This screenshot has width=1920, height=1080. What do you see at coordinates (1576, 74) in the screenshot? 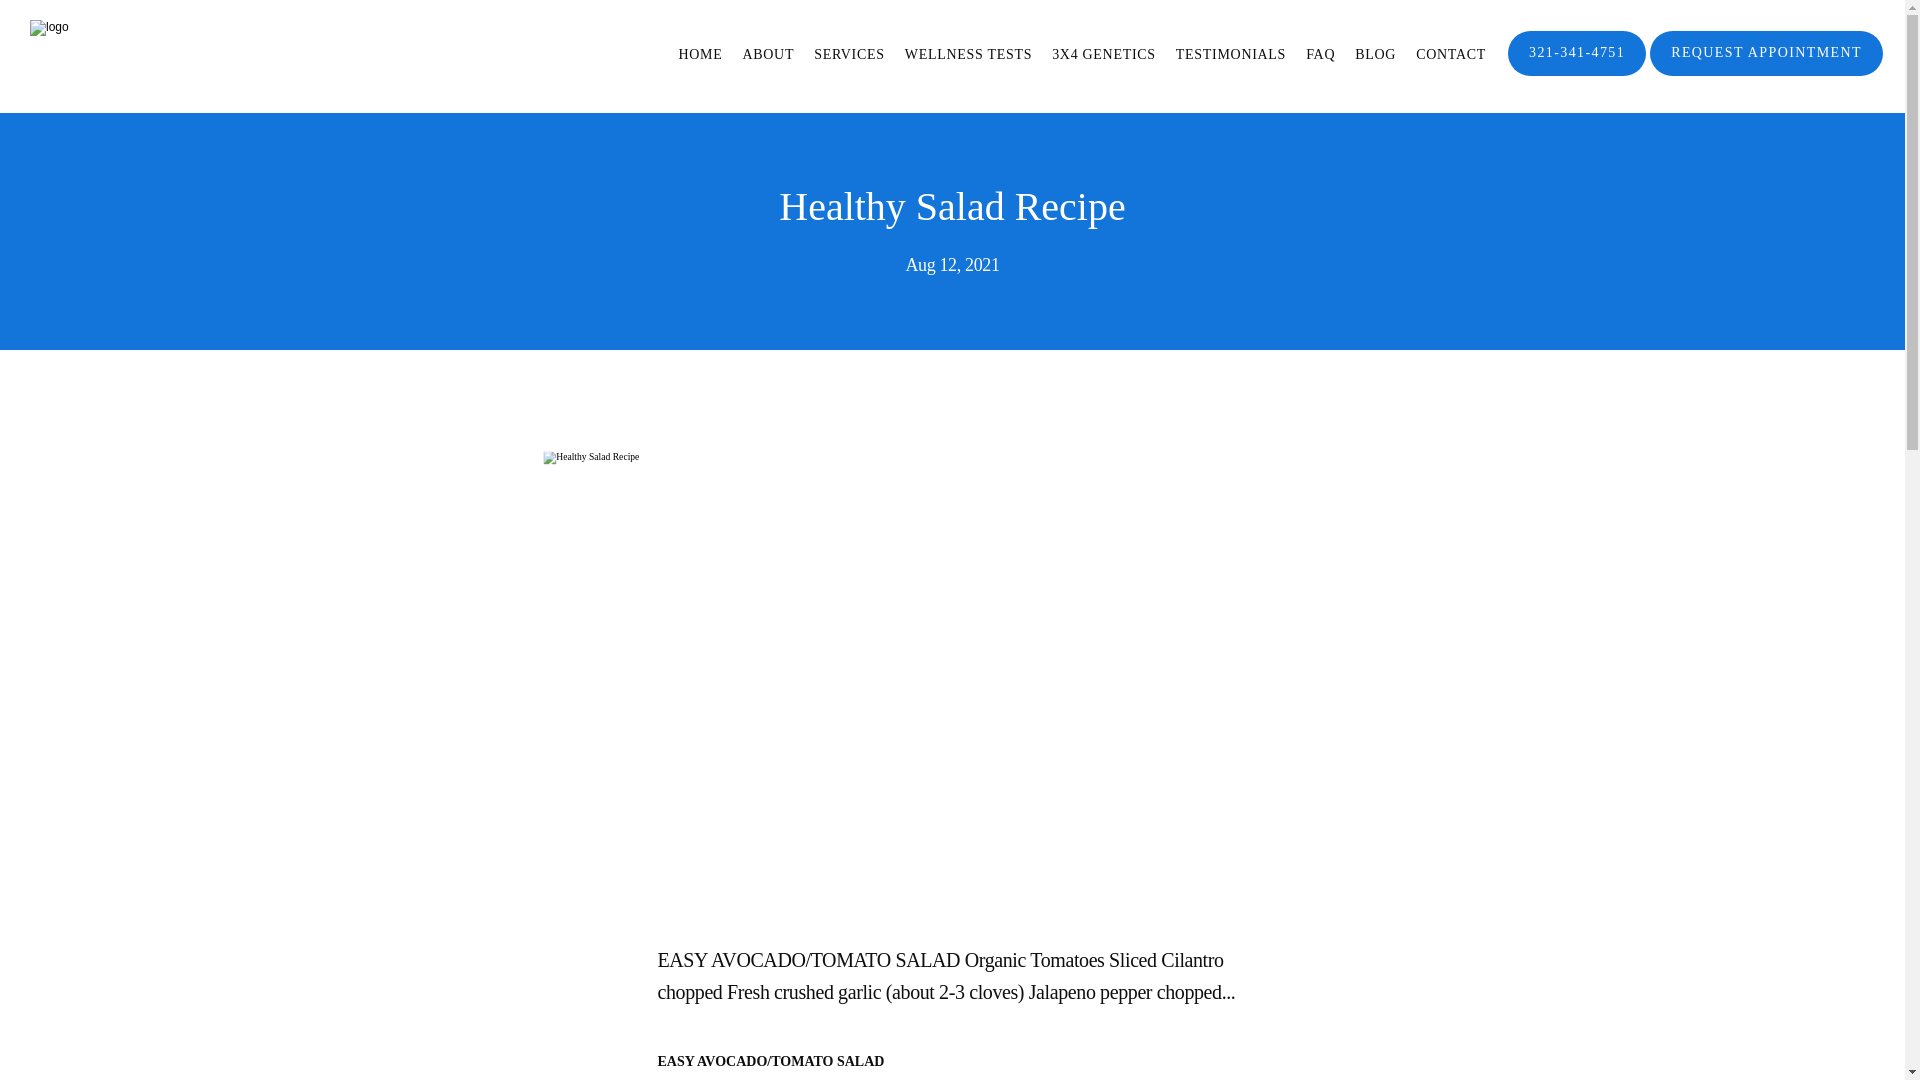
I see `321-341-4751` at bounding box center [1576, 74].